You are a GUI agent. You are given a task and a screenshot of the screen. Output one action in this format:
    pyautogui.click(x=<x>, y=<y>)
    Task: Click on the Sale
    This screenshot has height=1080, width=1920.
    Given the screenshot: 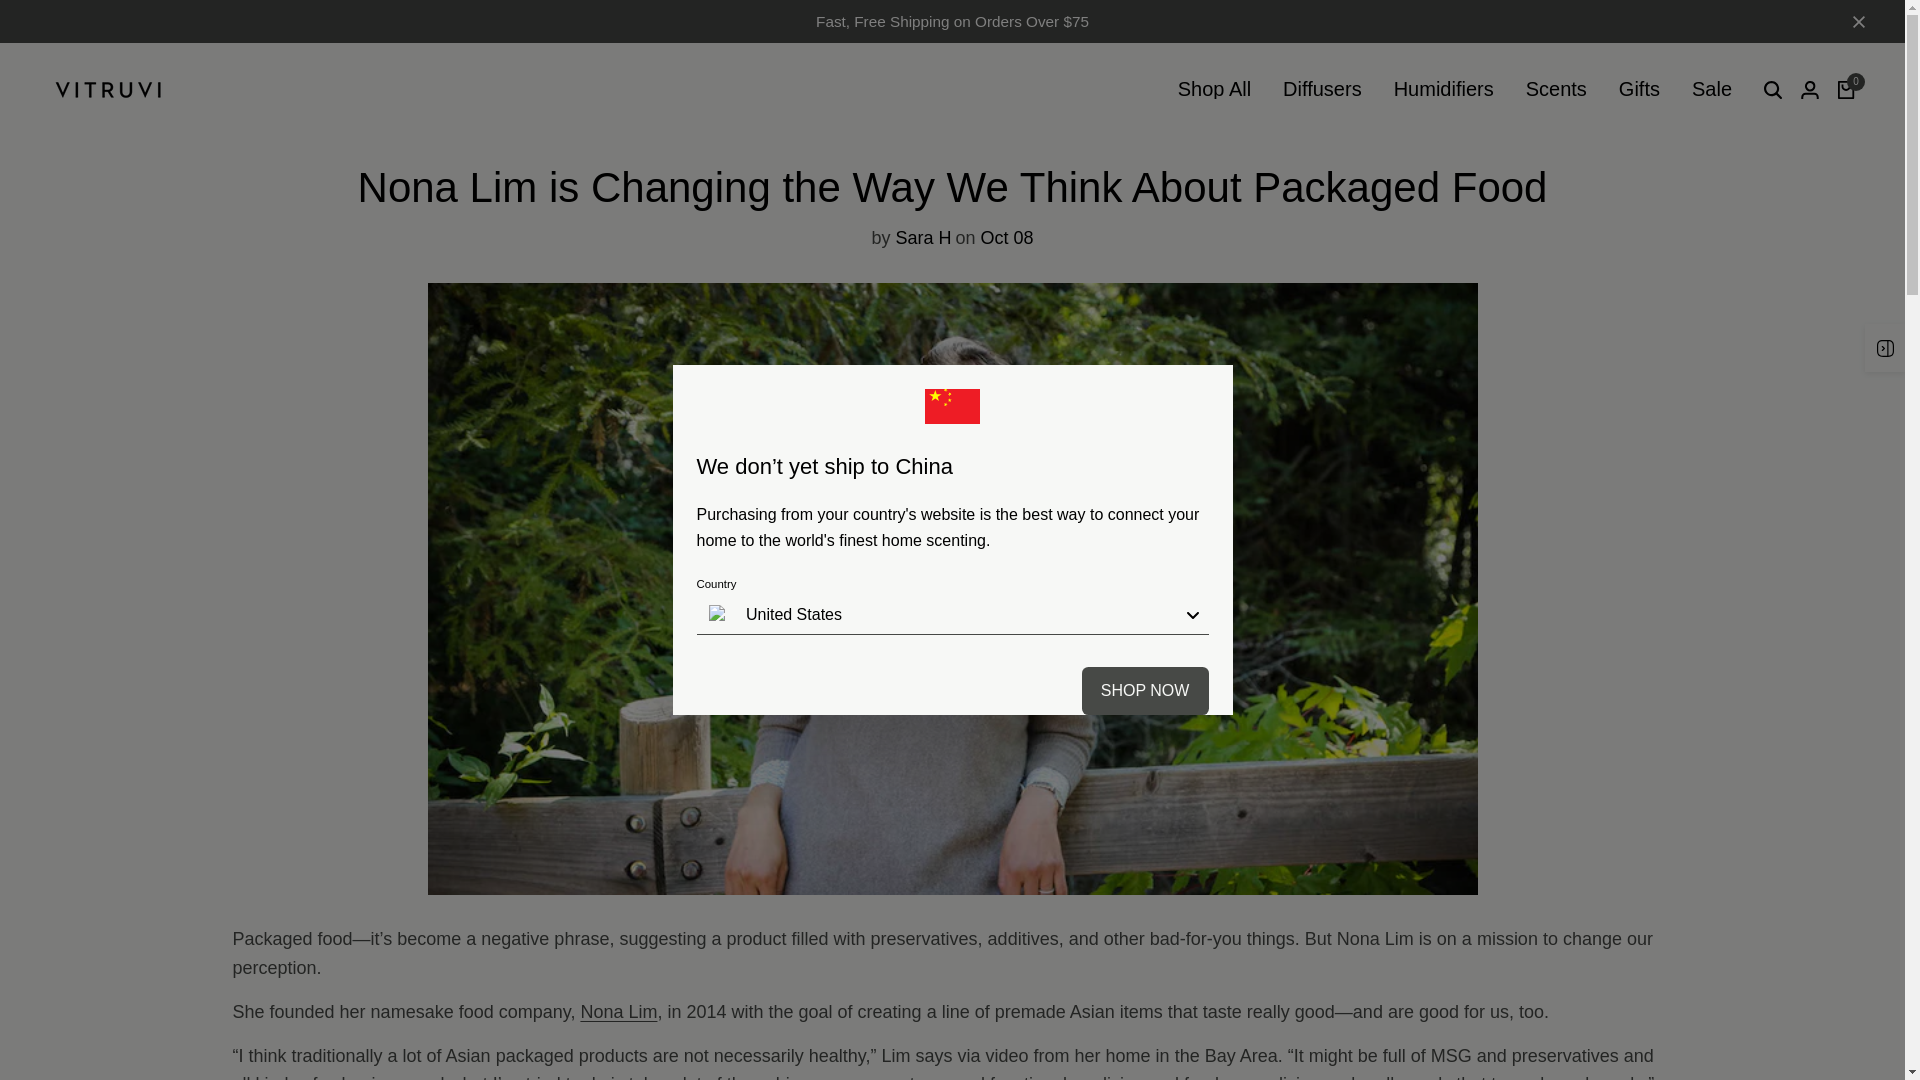 What is the action you would take?
    pyautogui.click(x=1711, y=88)
    